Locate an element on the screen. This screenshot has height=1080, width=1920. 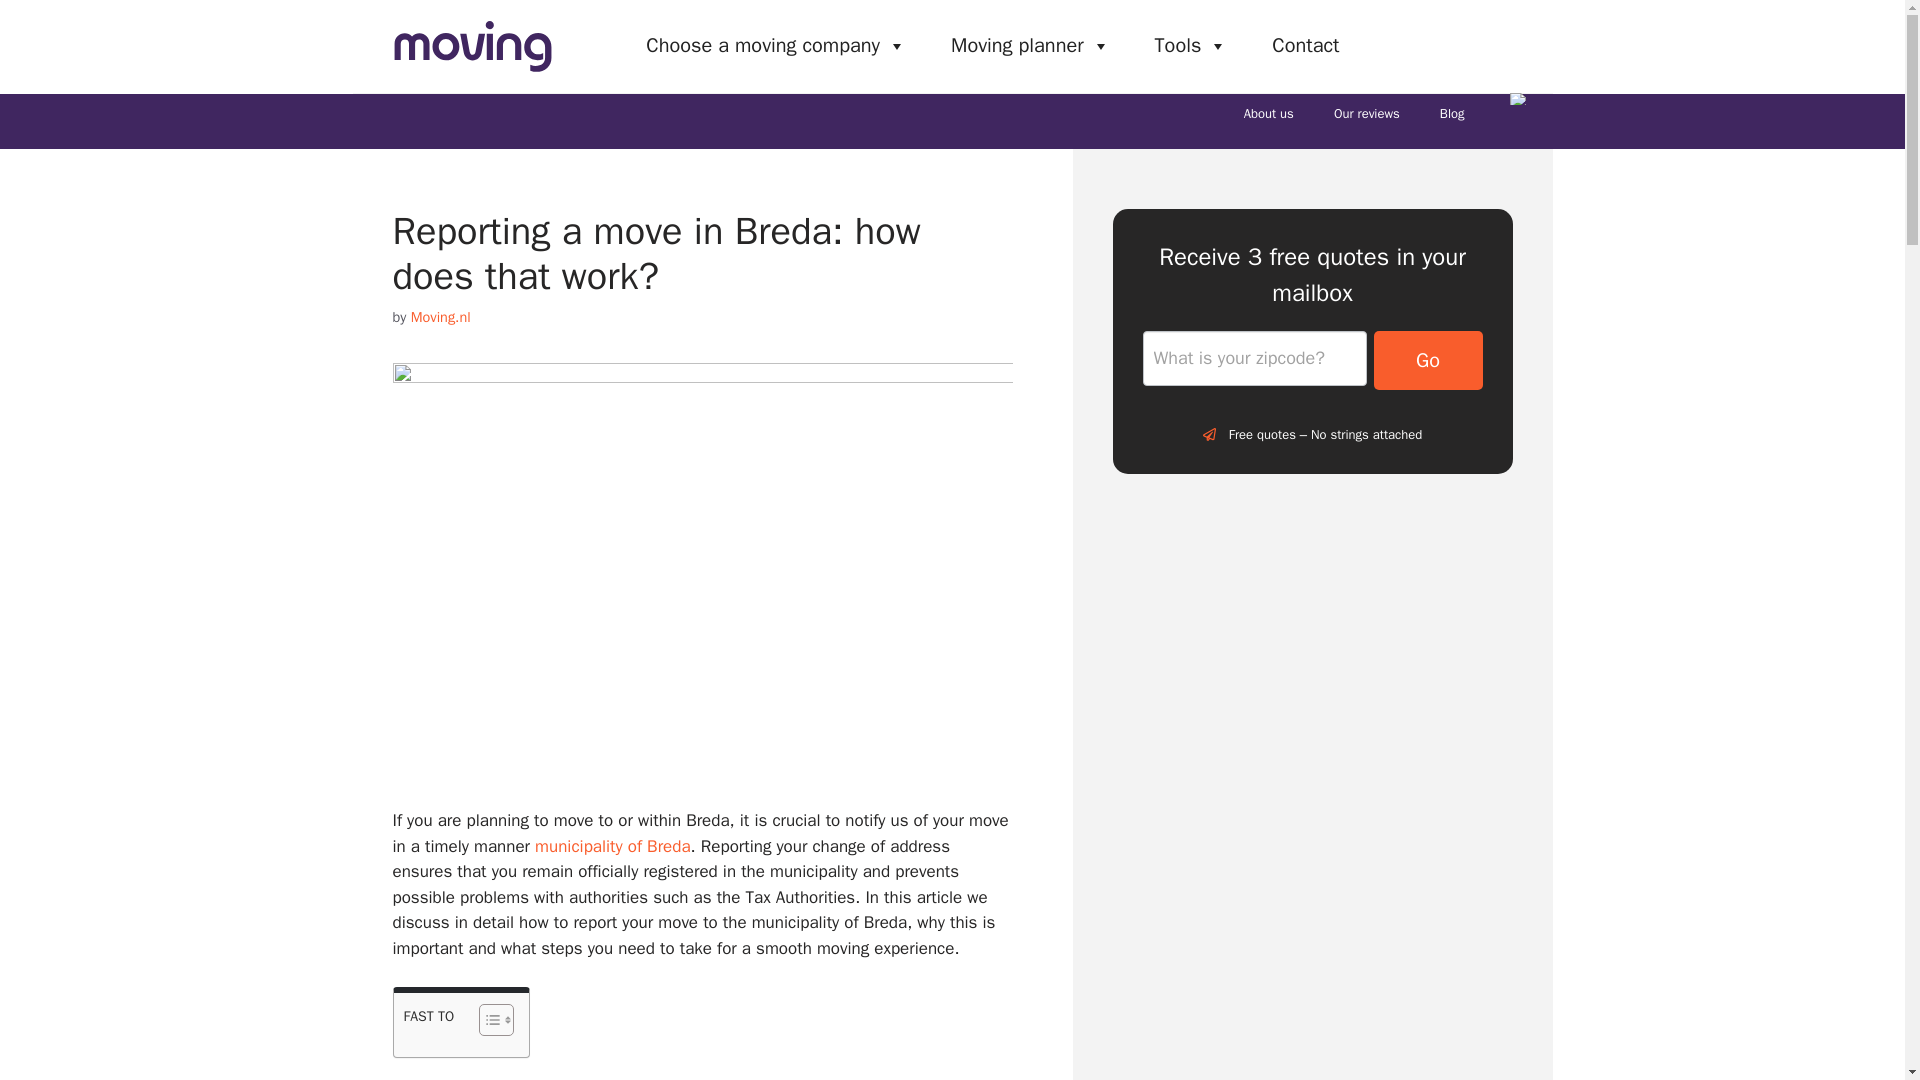
Contact is located at coordinates (1305, 45).